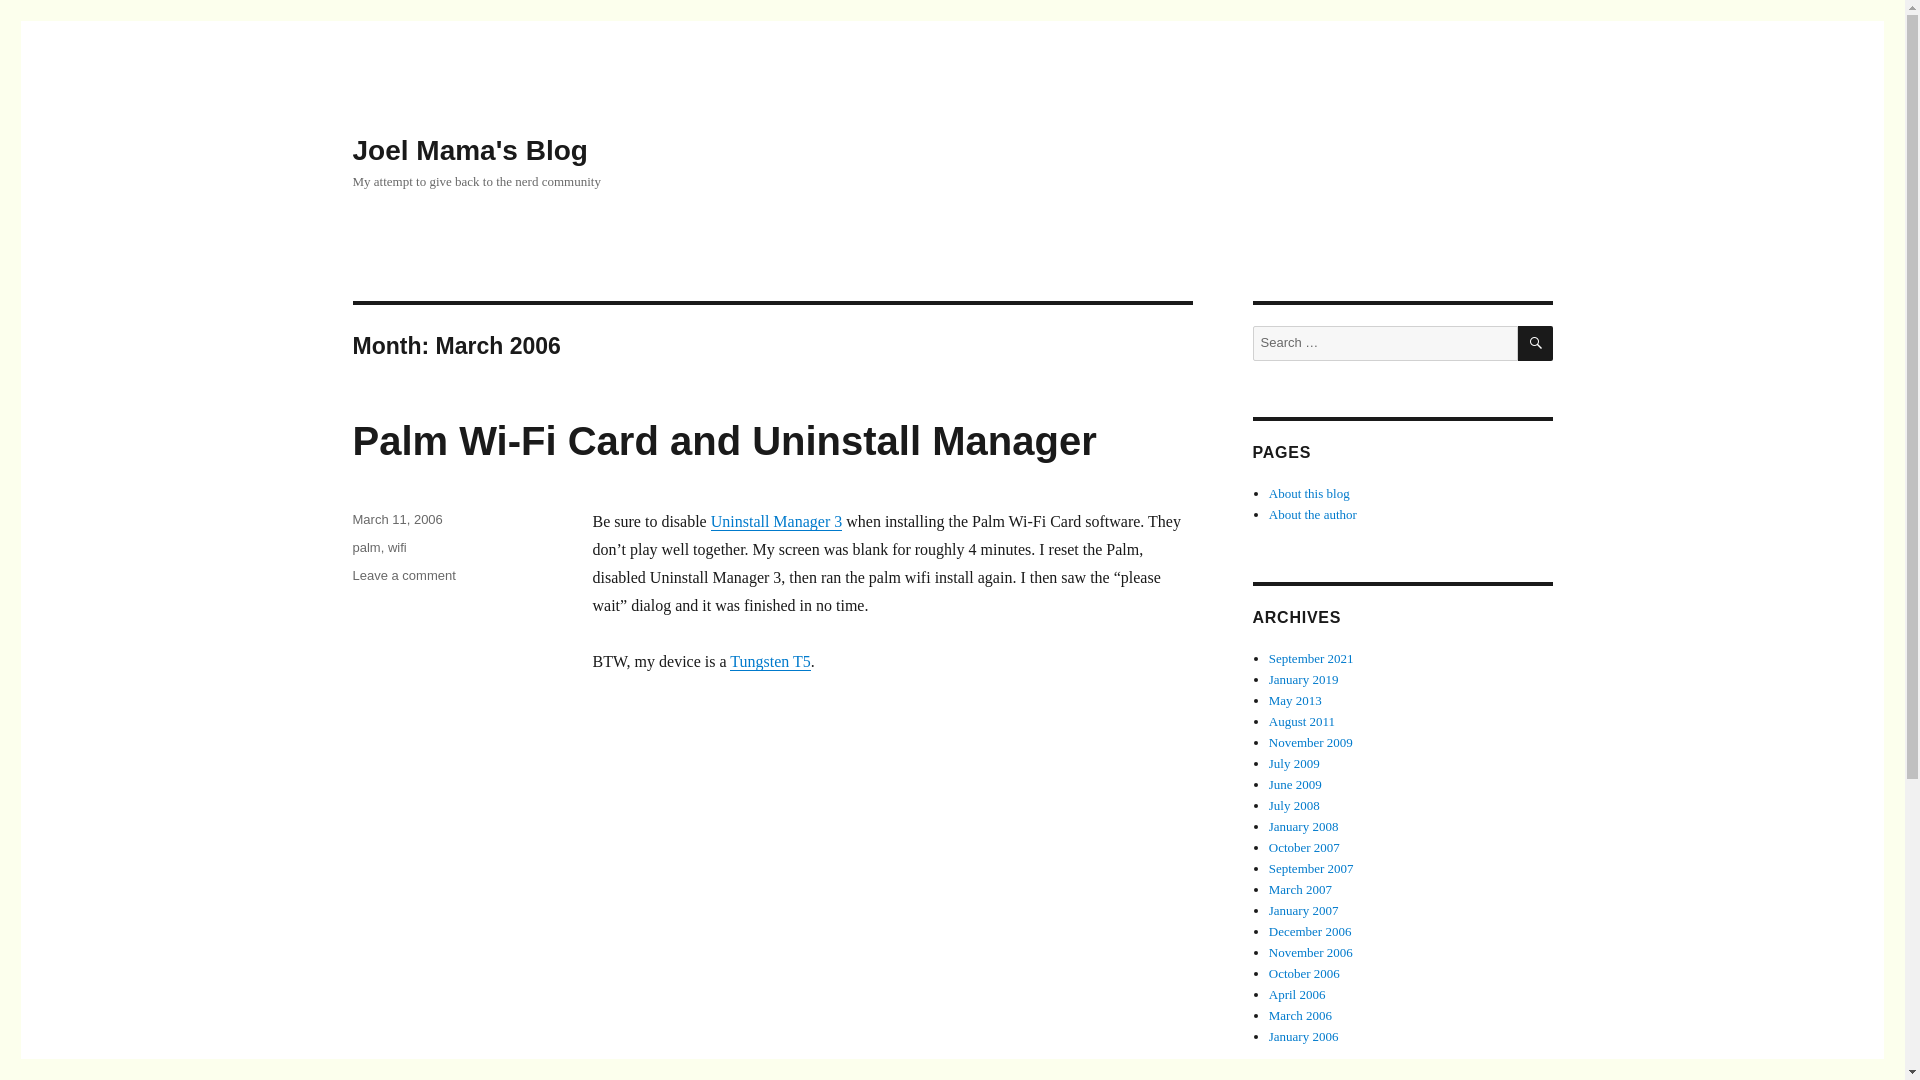  What do you see at coordinates (1311, 742) in the screenshot?
I see `July 2009` at bounding box center [1311, 742].